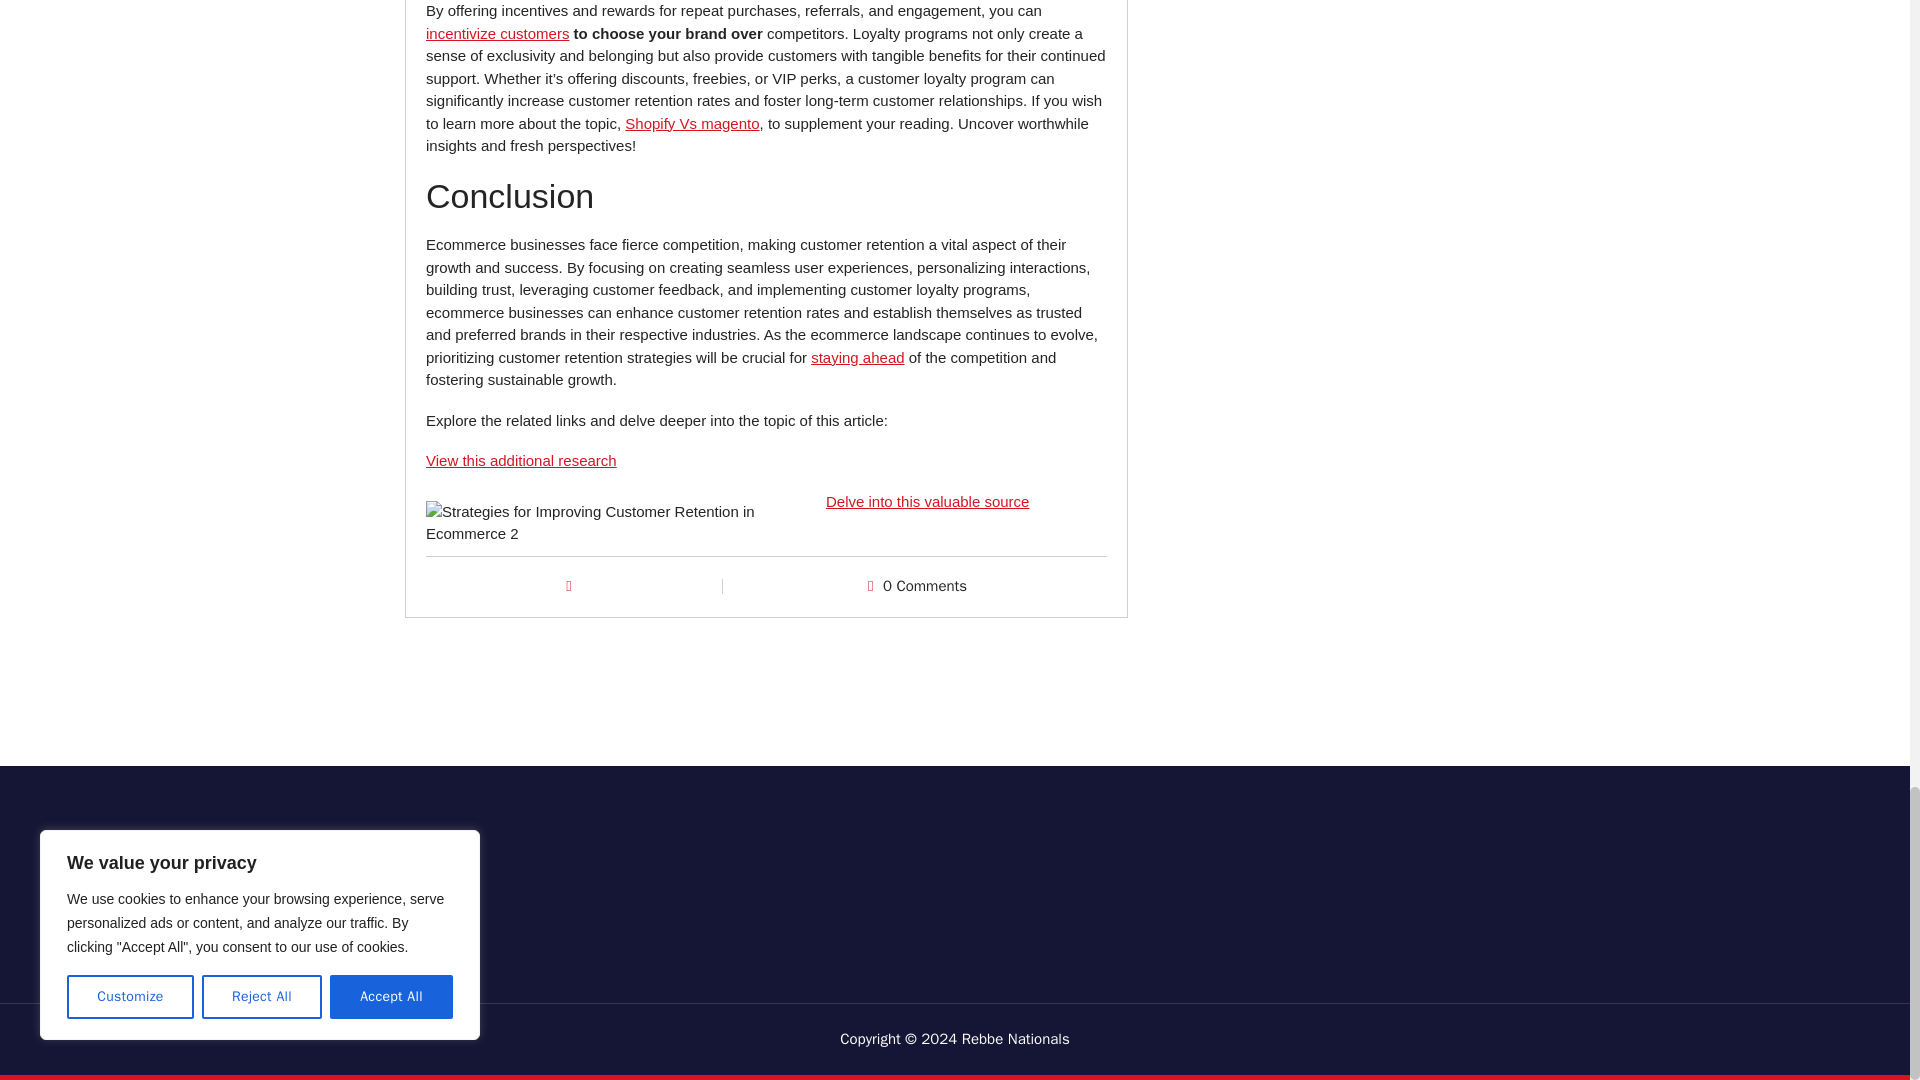 Image resolution: width=1920 pixels, height=1080 pixels. Describe the element at coordinates (927, 500) in the screenshot. I see `Delve into this valuable source` at that location.